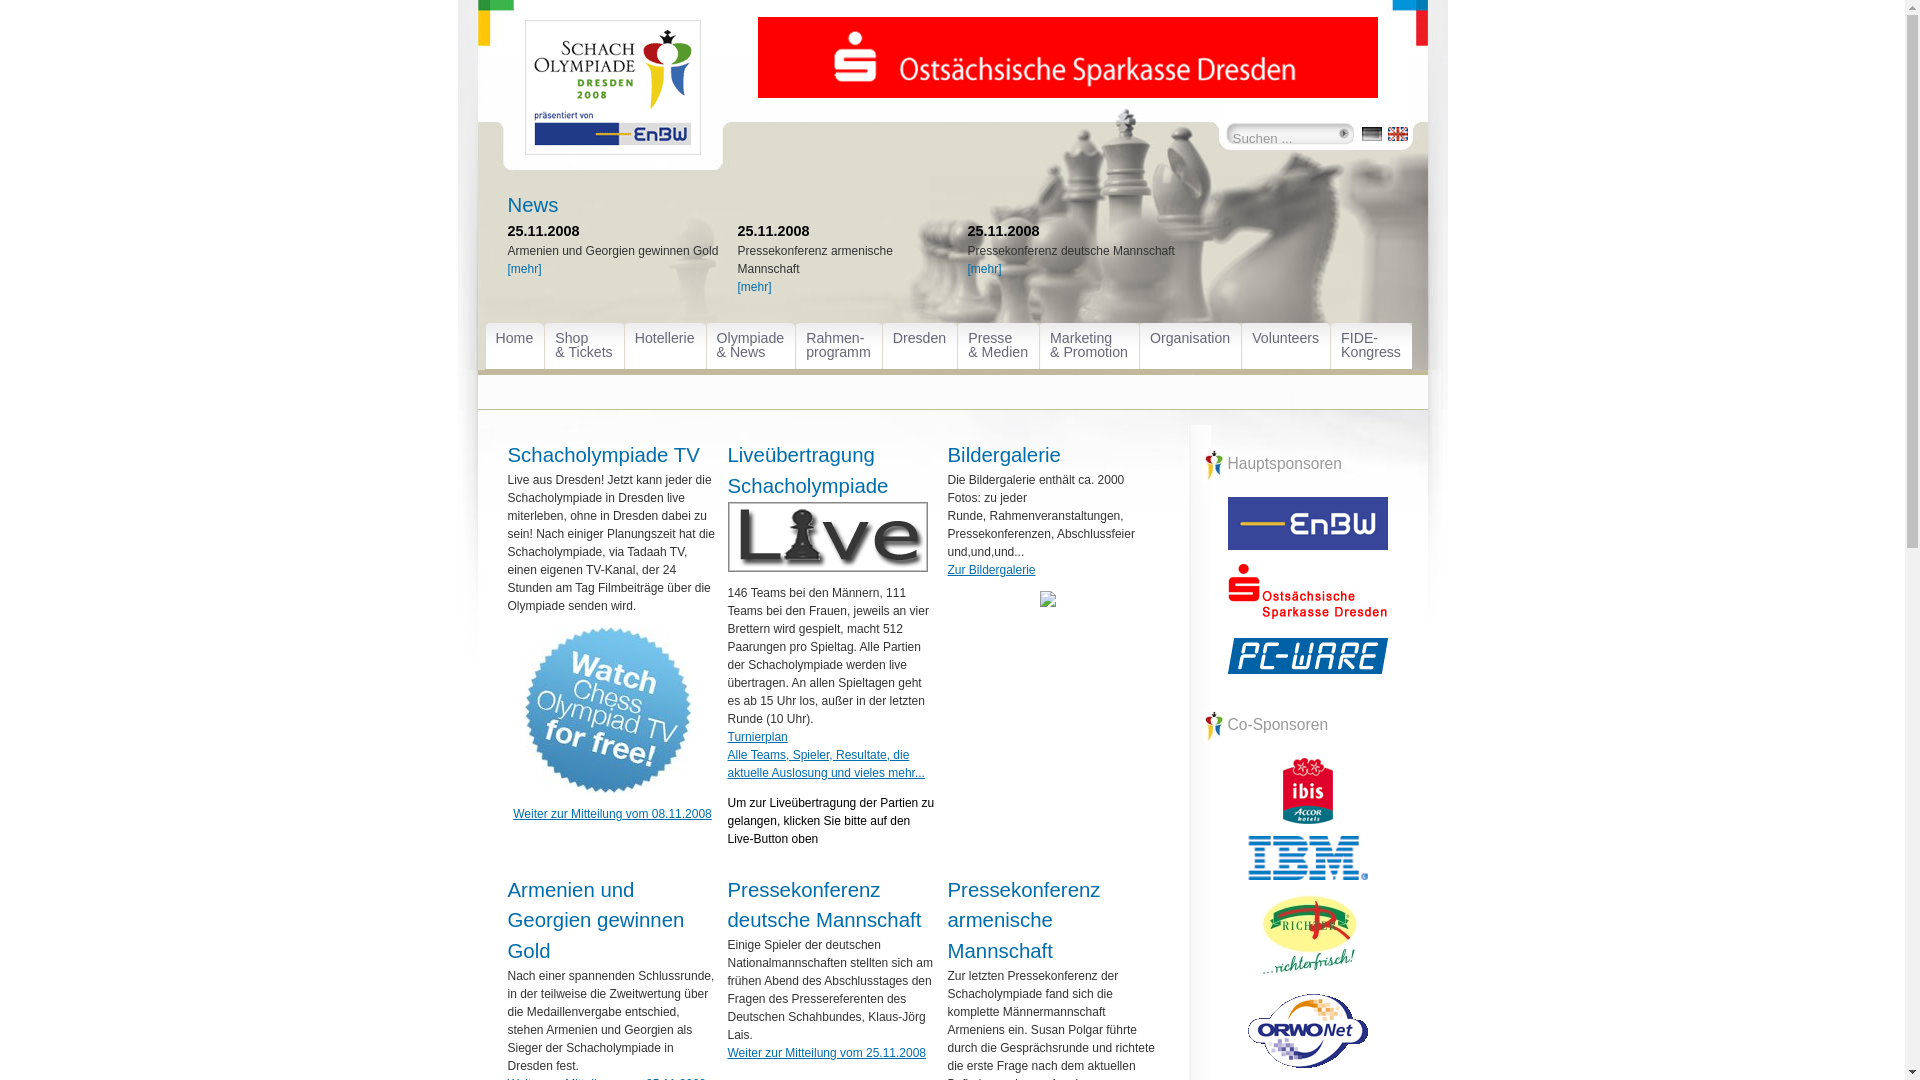 This screenshot has width=1920, height=1080. What do you see at coordinates (1372, 346) in the screenshot?
I see `FIDE-
Kongress` at bounding box center [1372, 346].